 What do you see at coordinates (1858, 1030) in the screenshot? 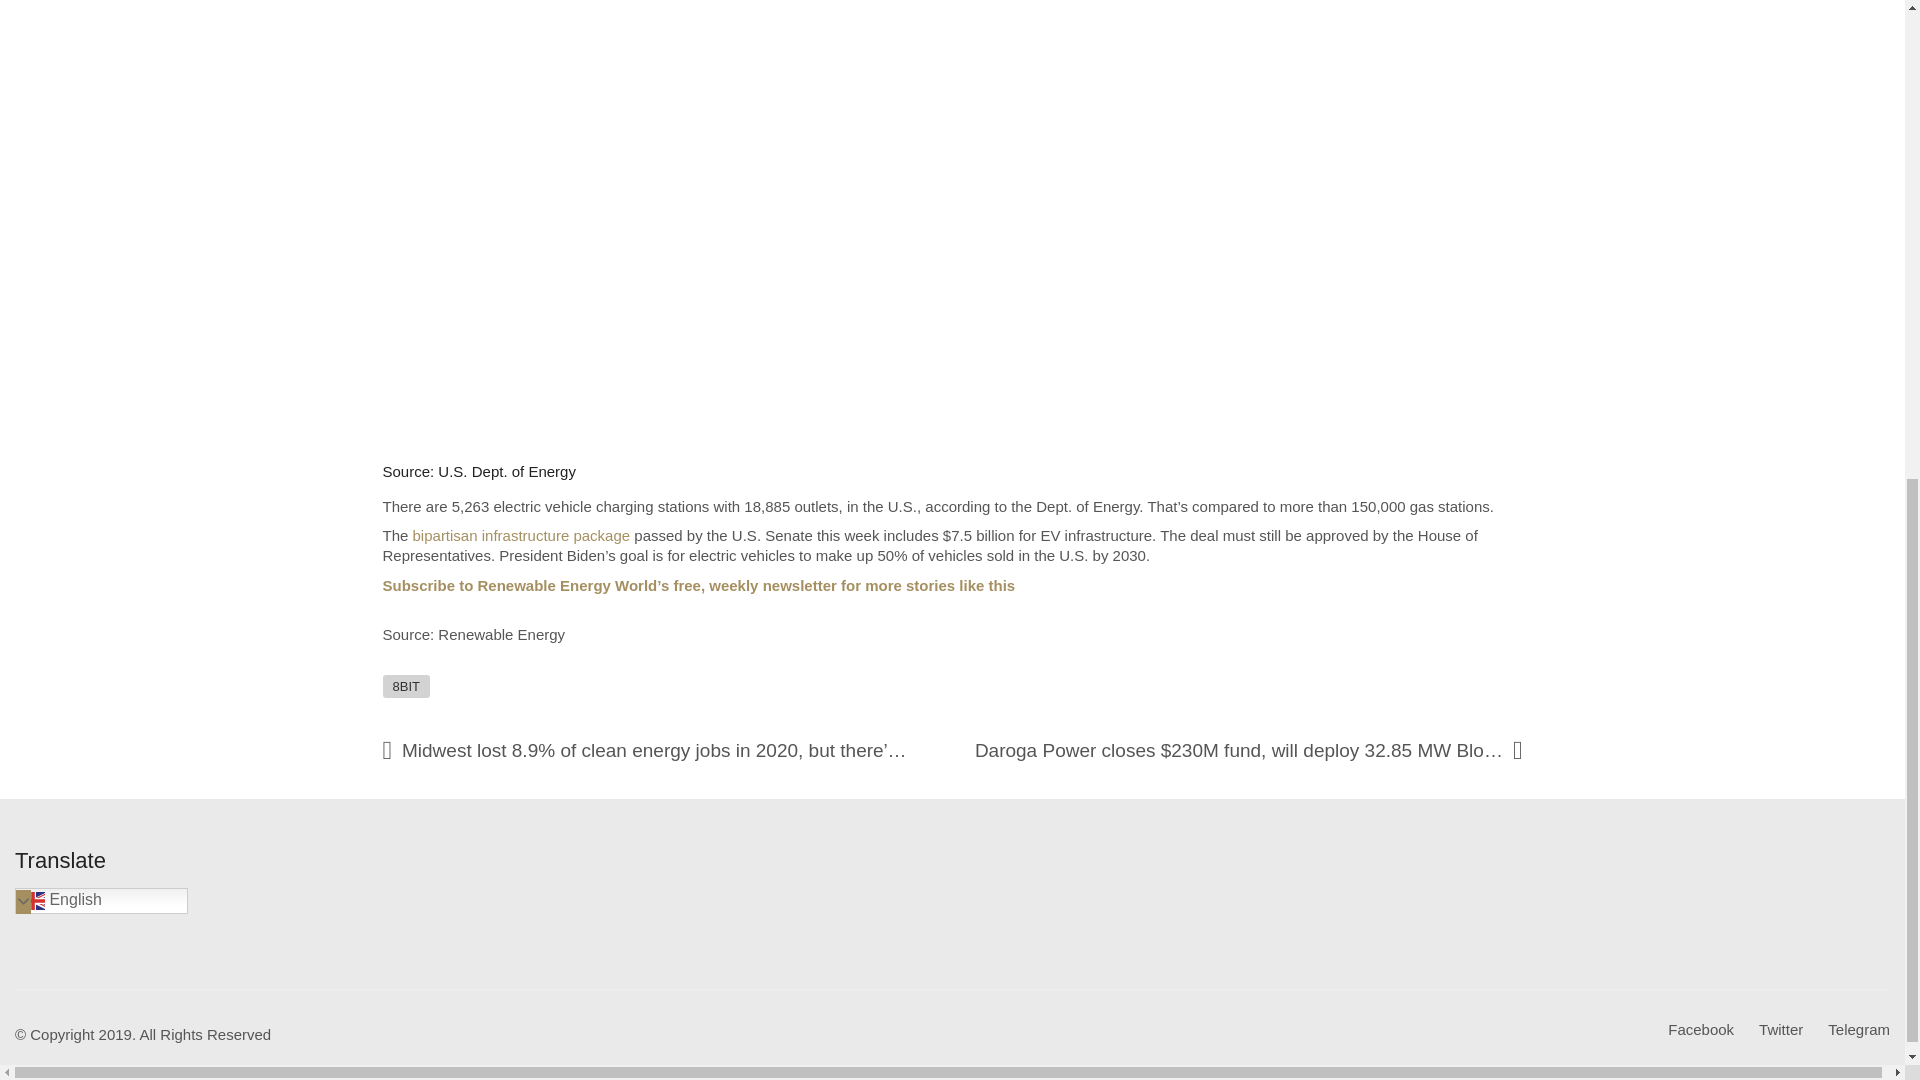
I see `Telegram` at bounding box center [1858, 1030].